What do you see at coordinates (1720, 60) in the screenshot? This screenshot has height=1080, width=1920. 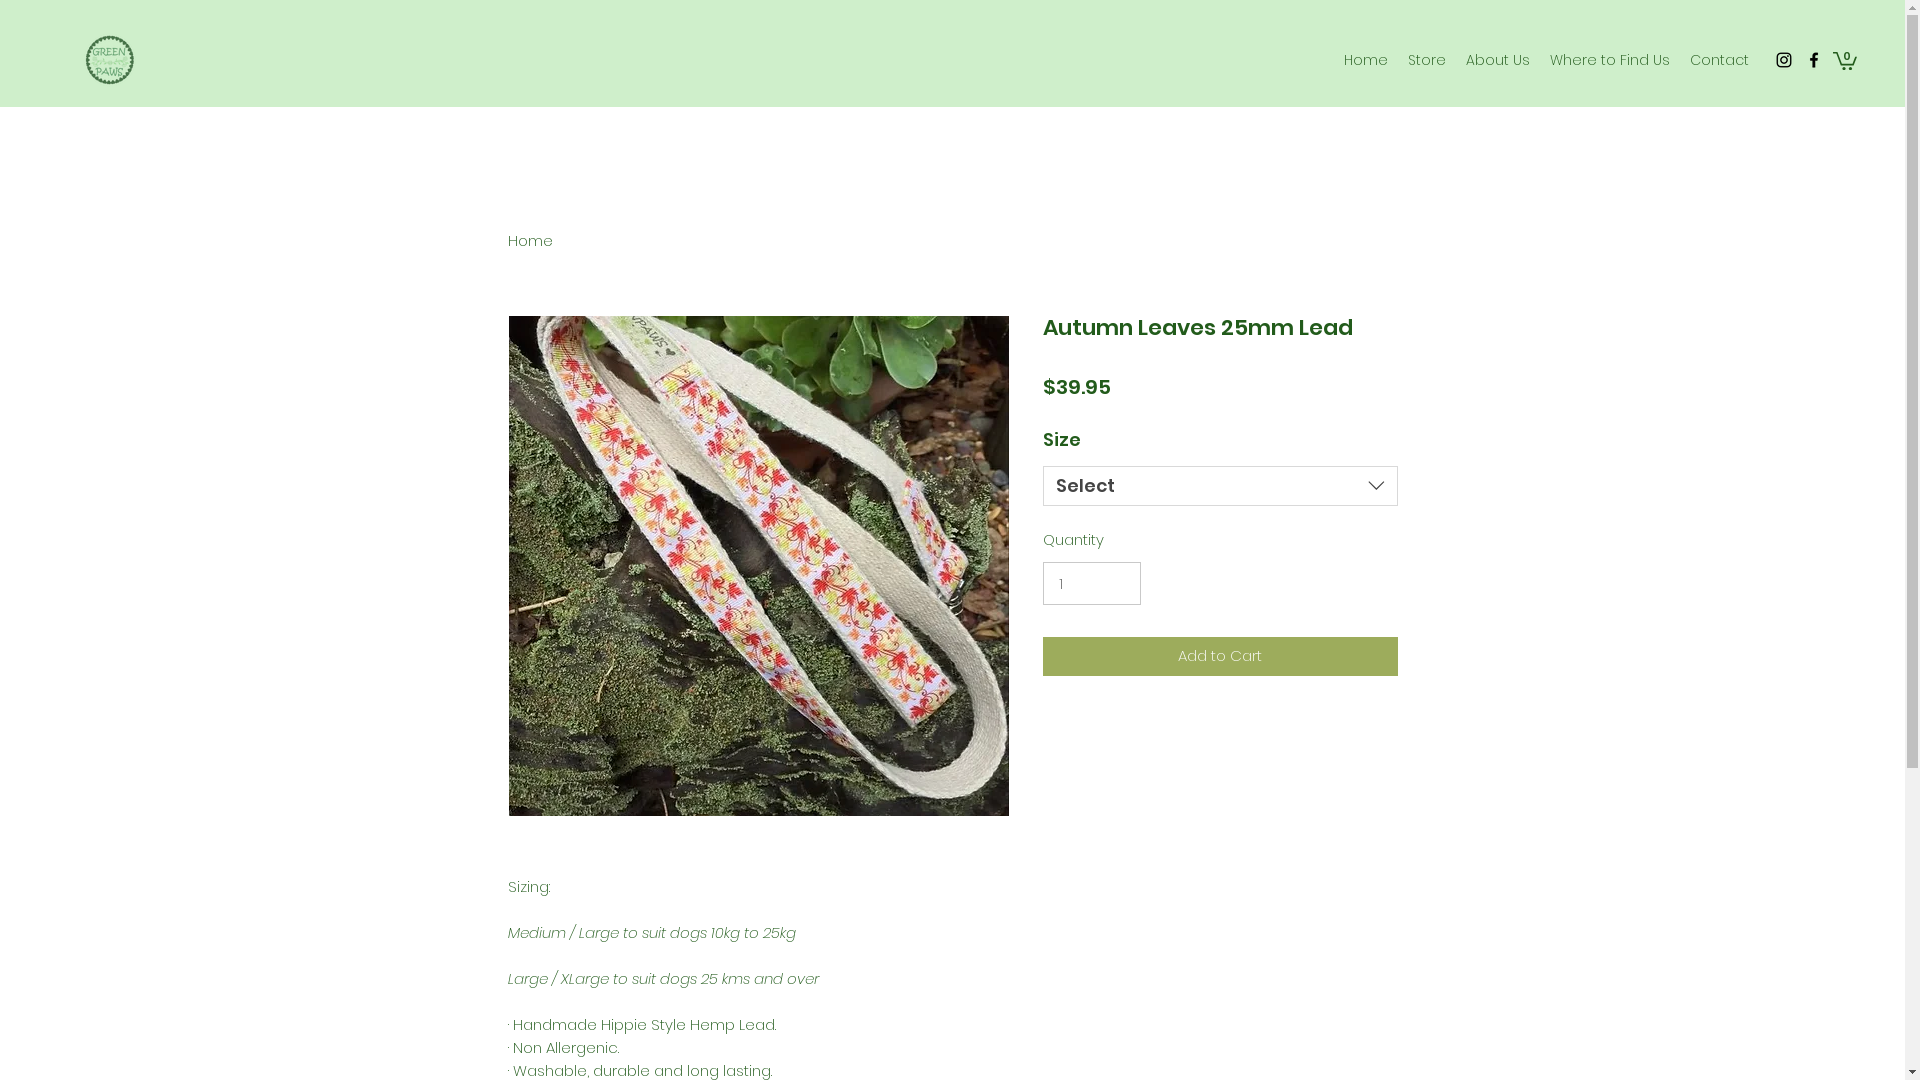 I see `Contact` at bounding box center [1720, 60].